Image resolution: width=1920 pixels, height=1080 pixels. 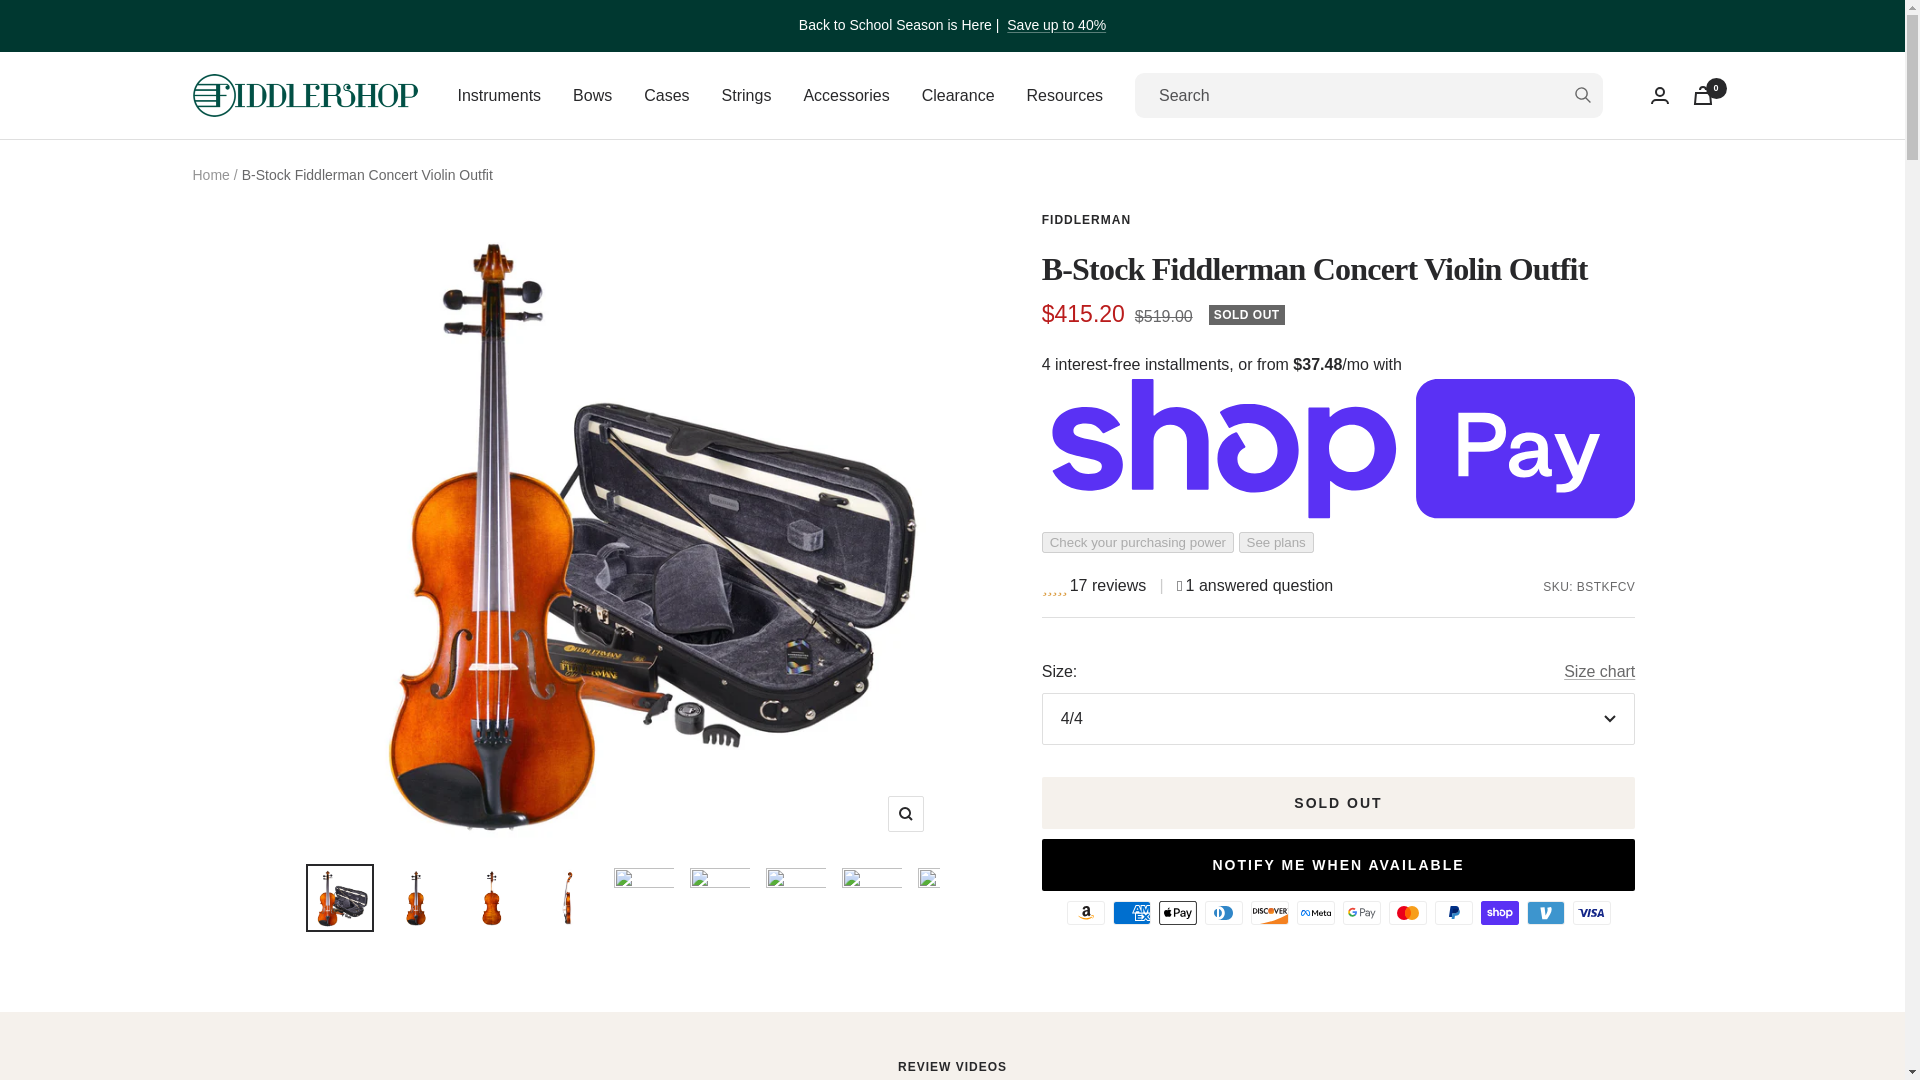 I want to click on Home, so click(x=210, y=174).